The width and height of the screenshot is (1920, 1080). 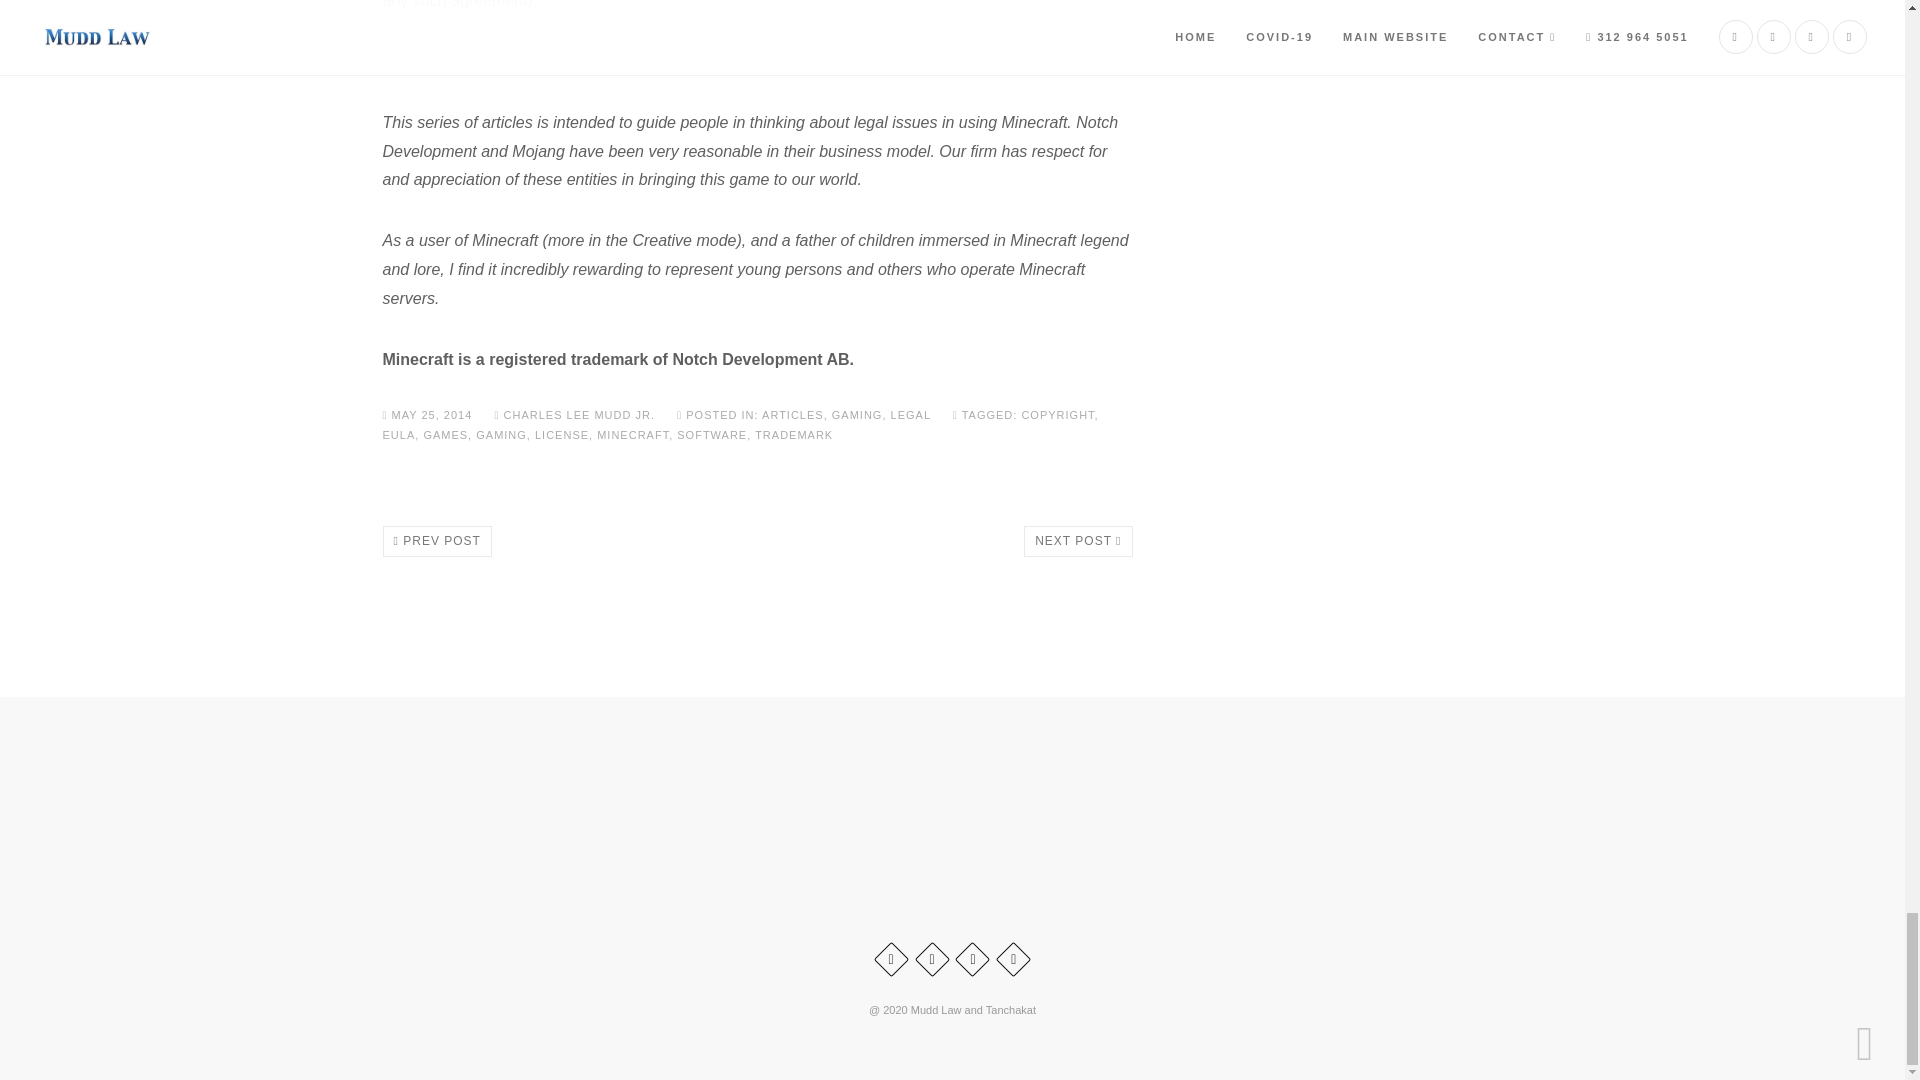 I want to click on TRADEMARK, so click(x=794, y=434).